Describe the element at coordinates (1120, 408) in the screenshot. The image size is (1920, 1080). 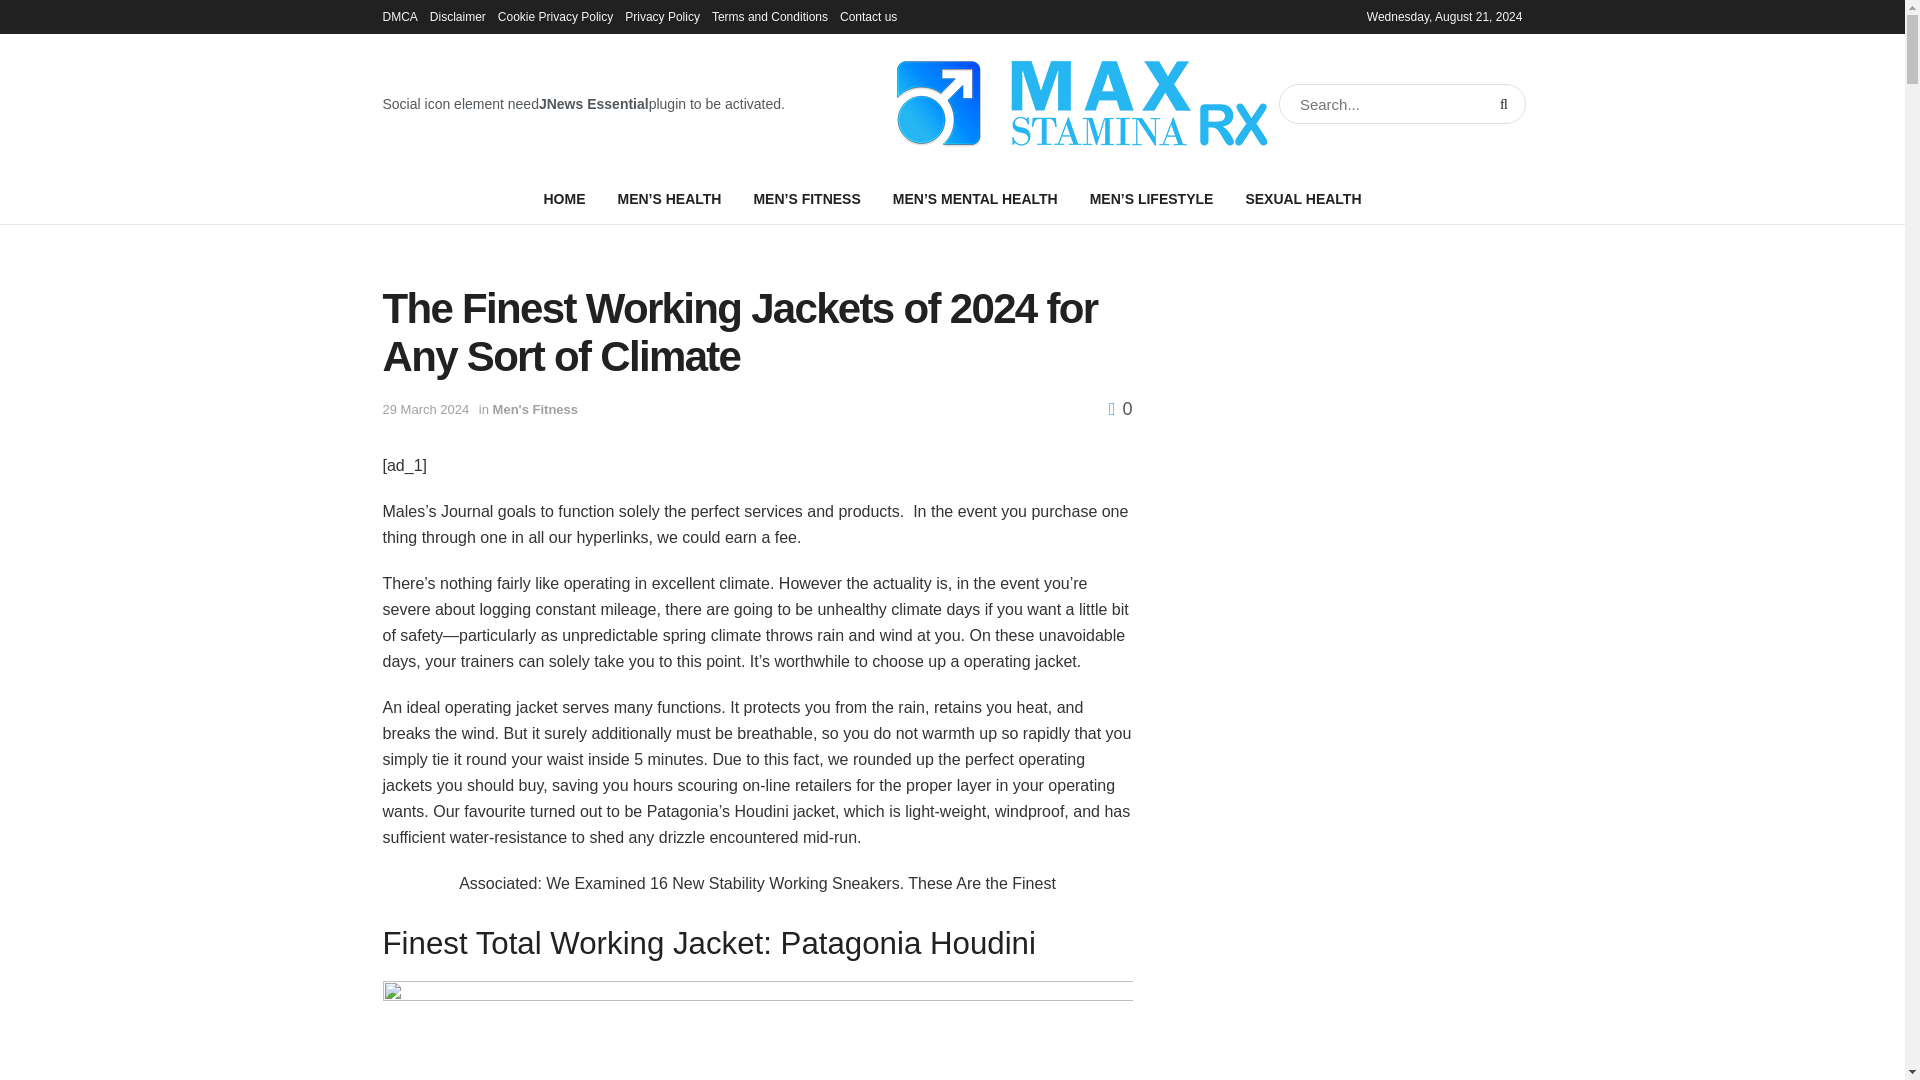
I see `0` at that location.